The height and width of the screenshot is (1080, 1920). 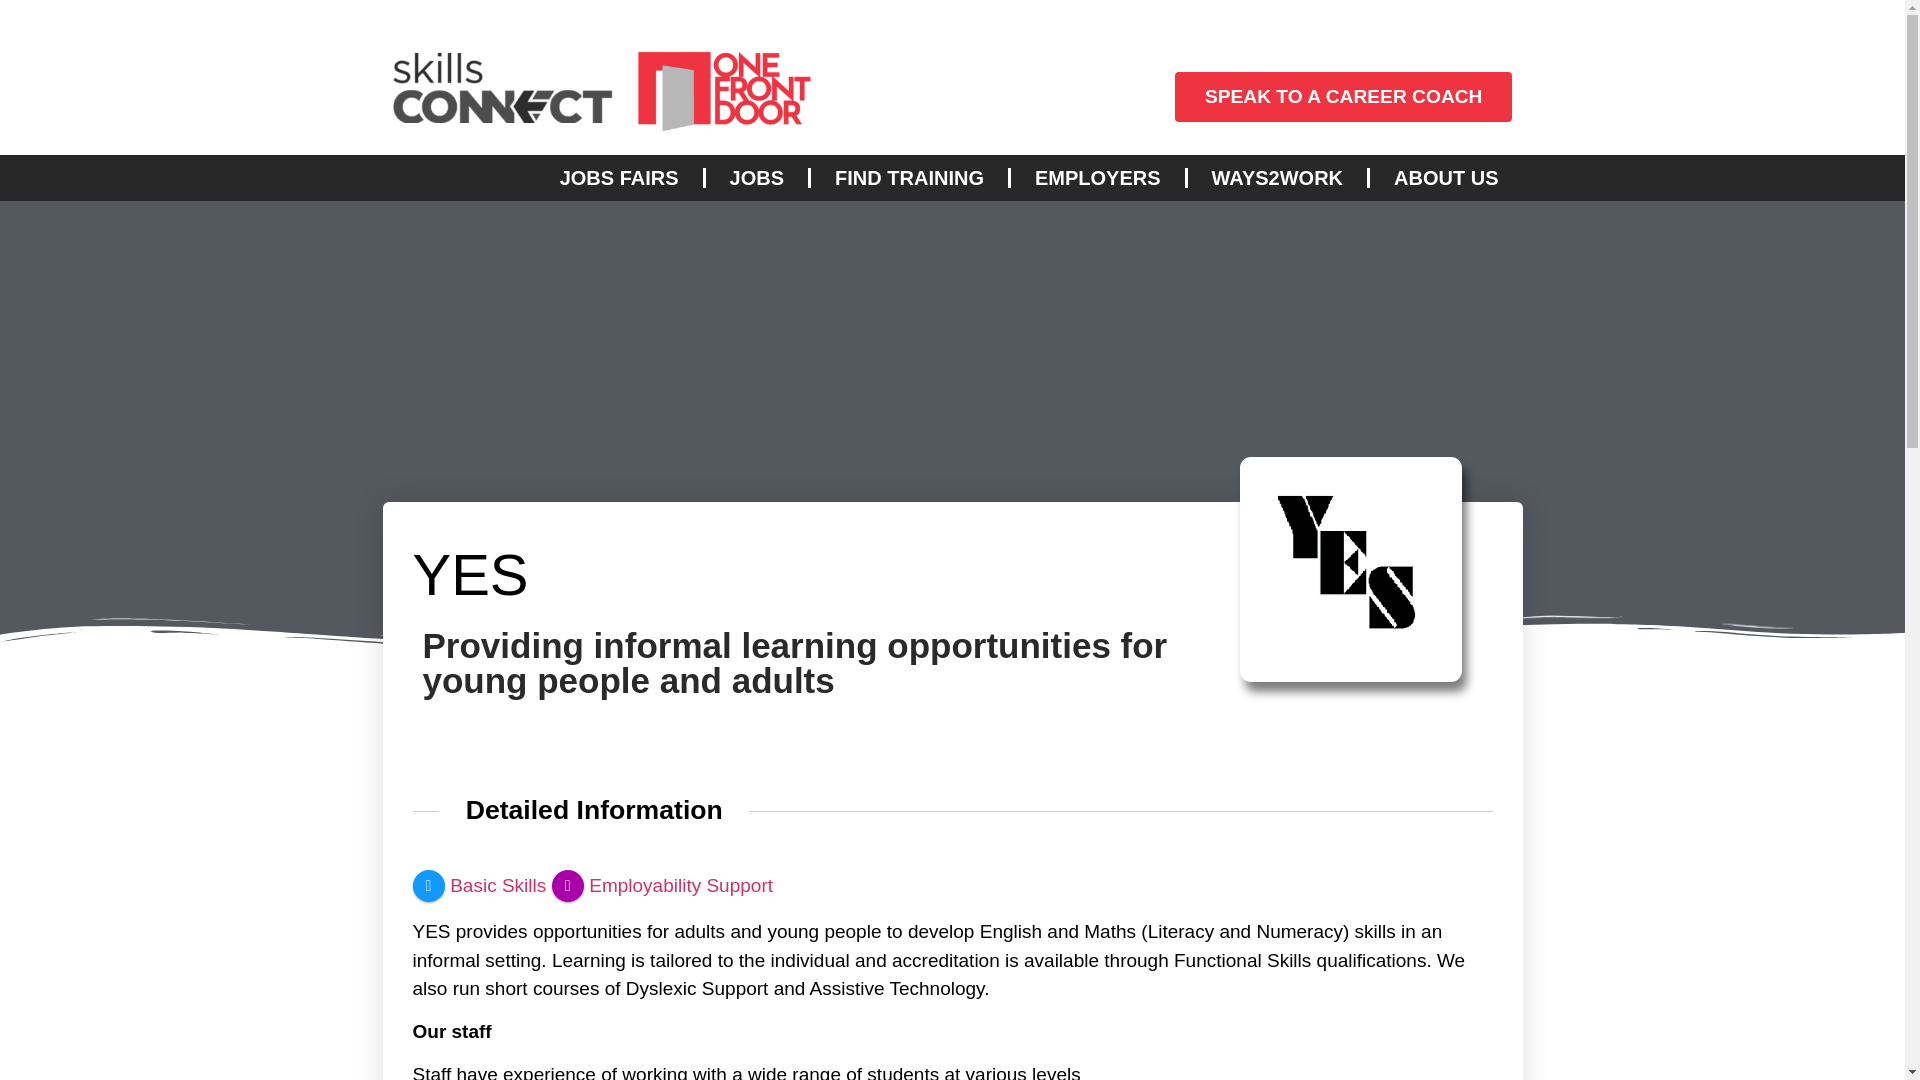 What do you see at coordinates (662, 884) in the screenshot?
I see `Employability Support` at bounding box center [662, 884].